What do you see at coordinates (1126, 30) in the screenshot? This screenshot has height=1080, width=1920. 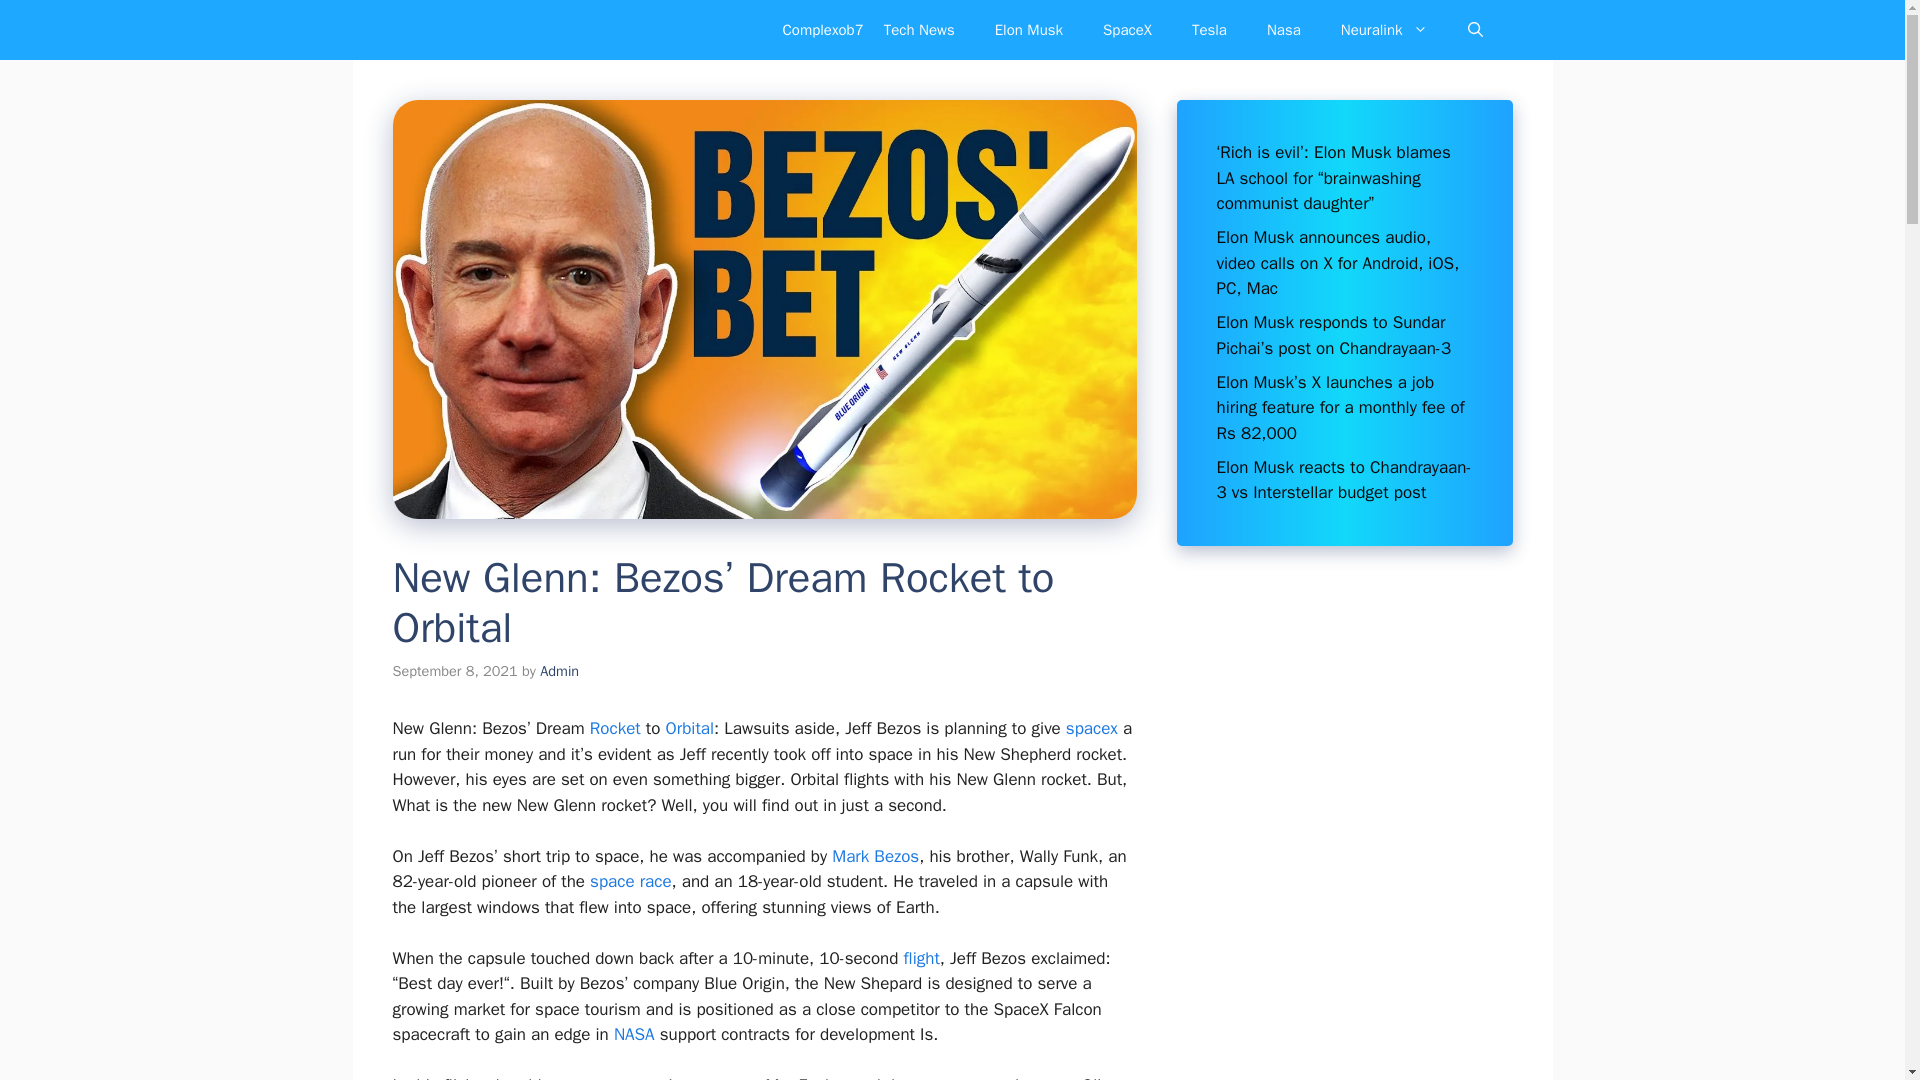 I see `SpaceX` at bounding box center [1126, 30].